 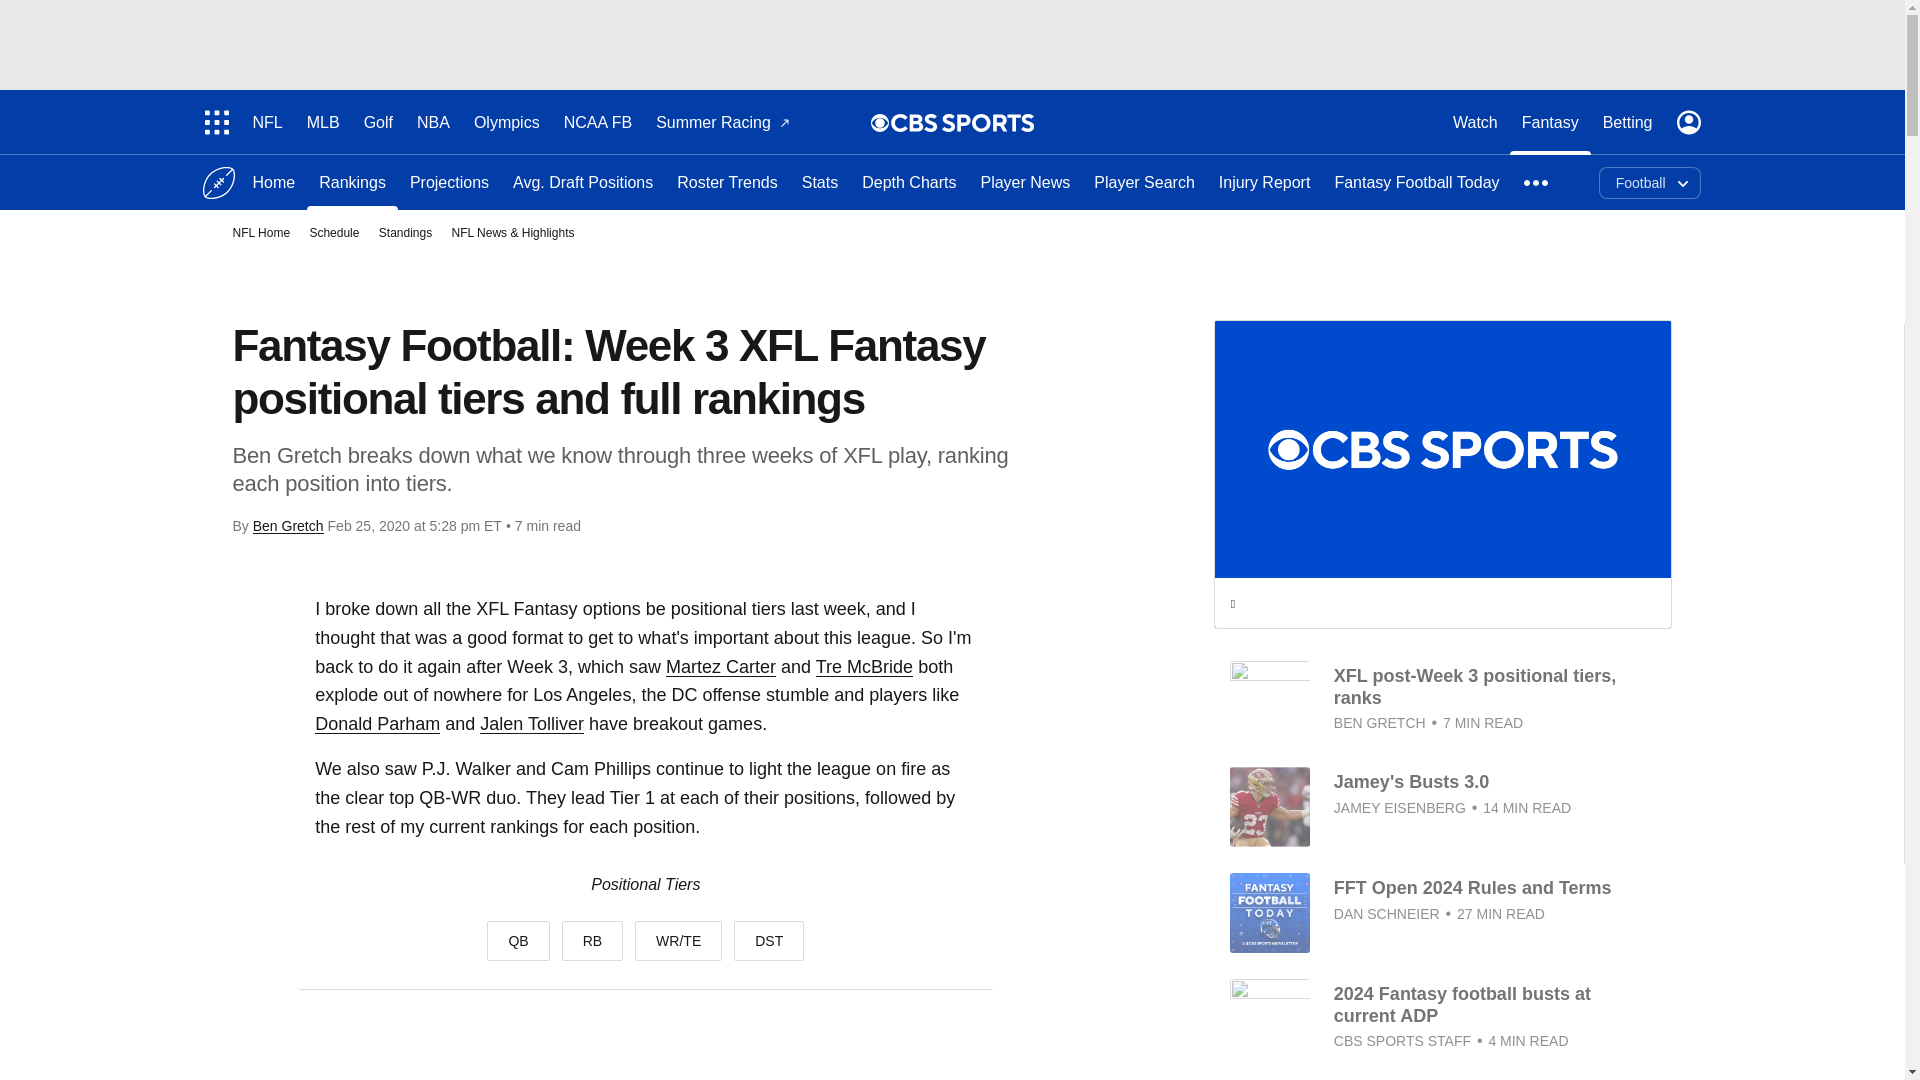 What do you see at coordinates (962, 122) in the screenshot?
I see `CBS Logo` at bounding box center [962, 122].